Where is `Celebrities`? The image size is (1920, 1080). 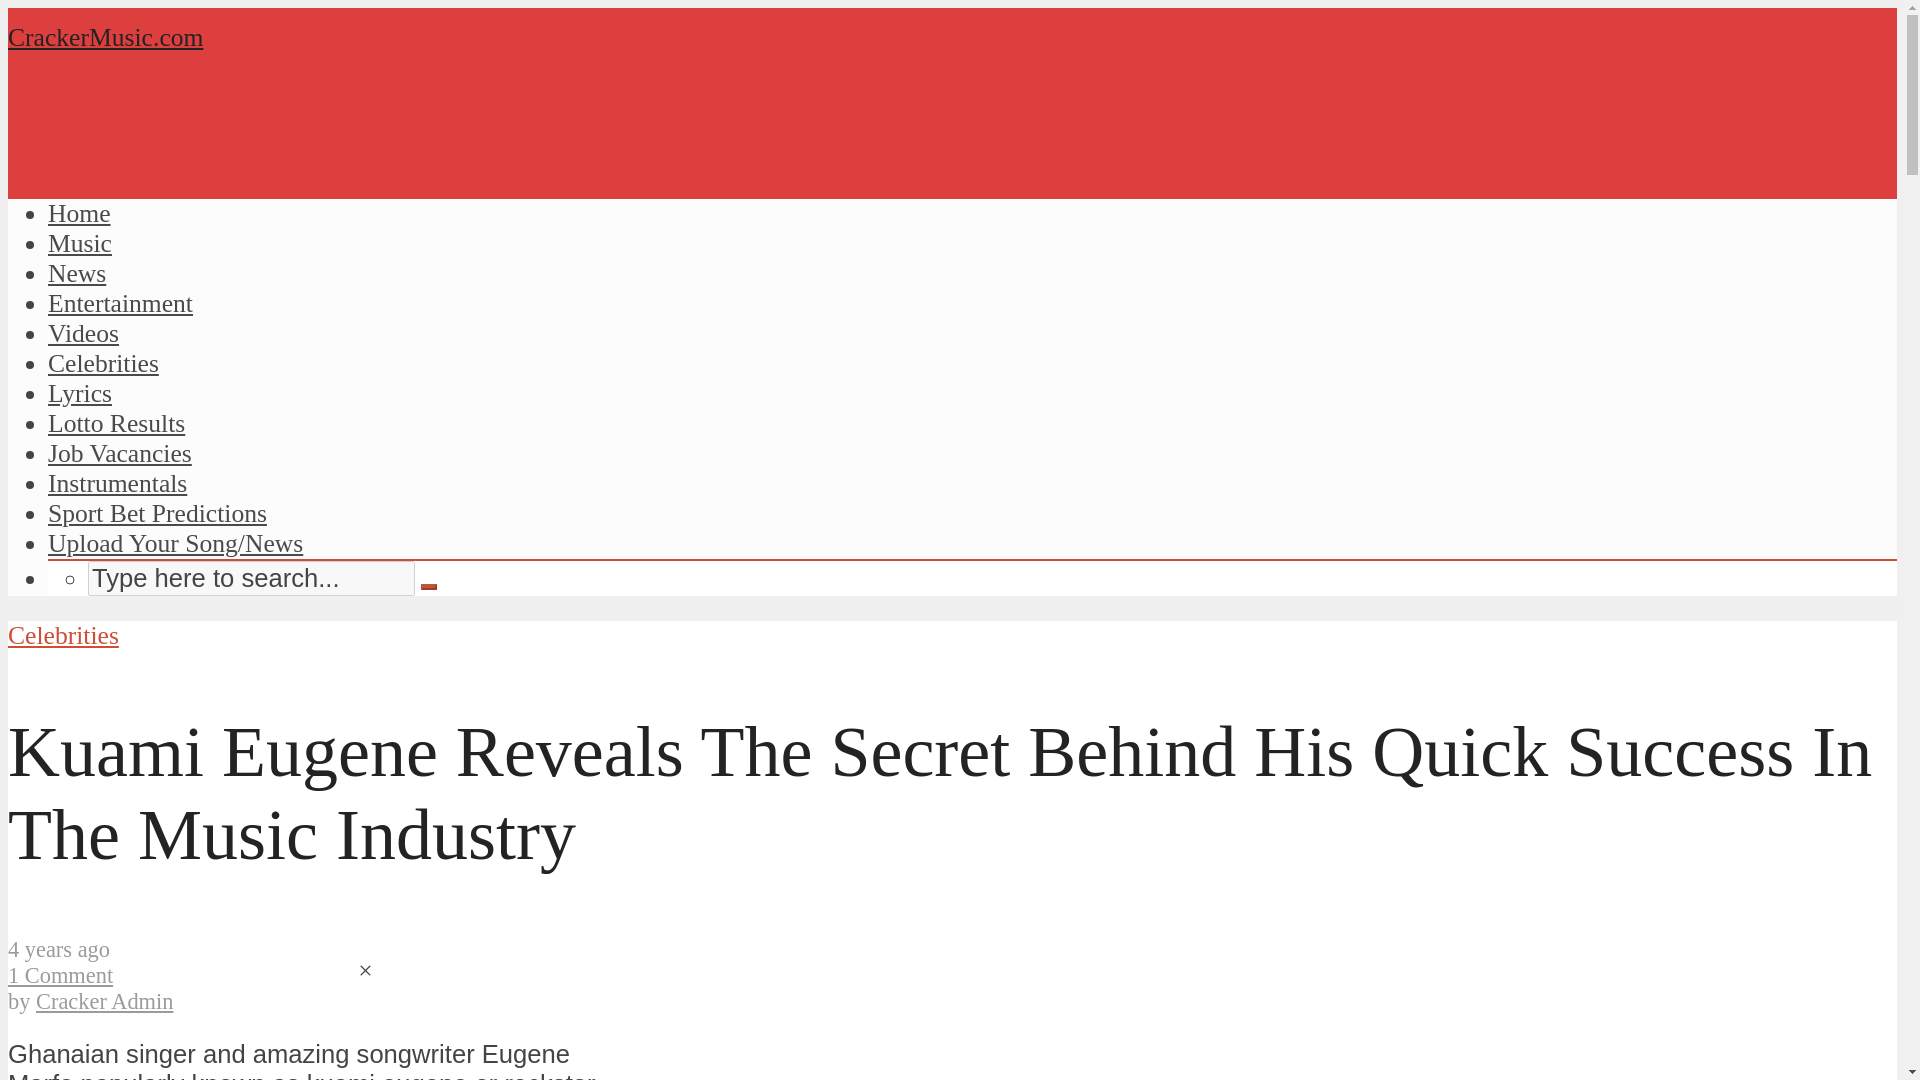 Celebrities is located at coordinates (63, 636).